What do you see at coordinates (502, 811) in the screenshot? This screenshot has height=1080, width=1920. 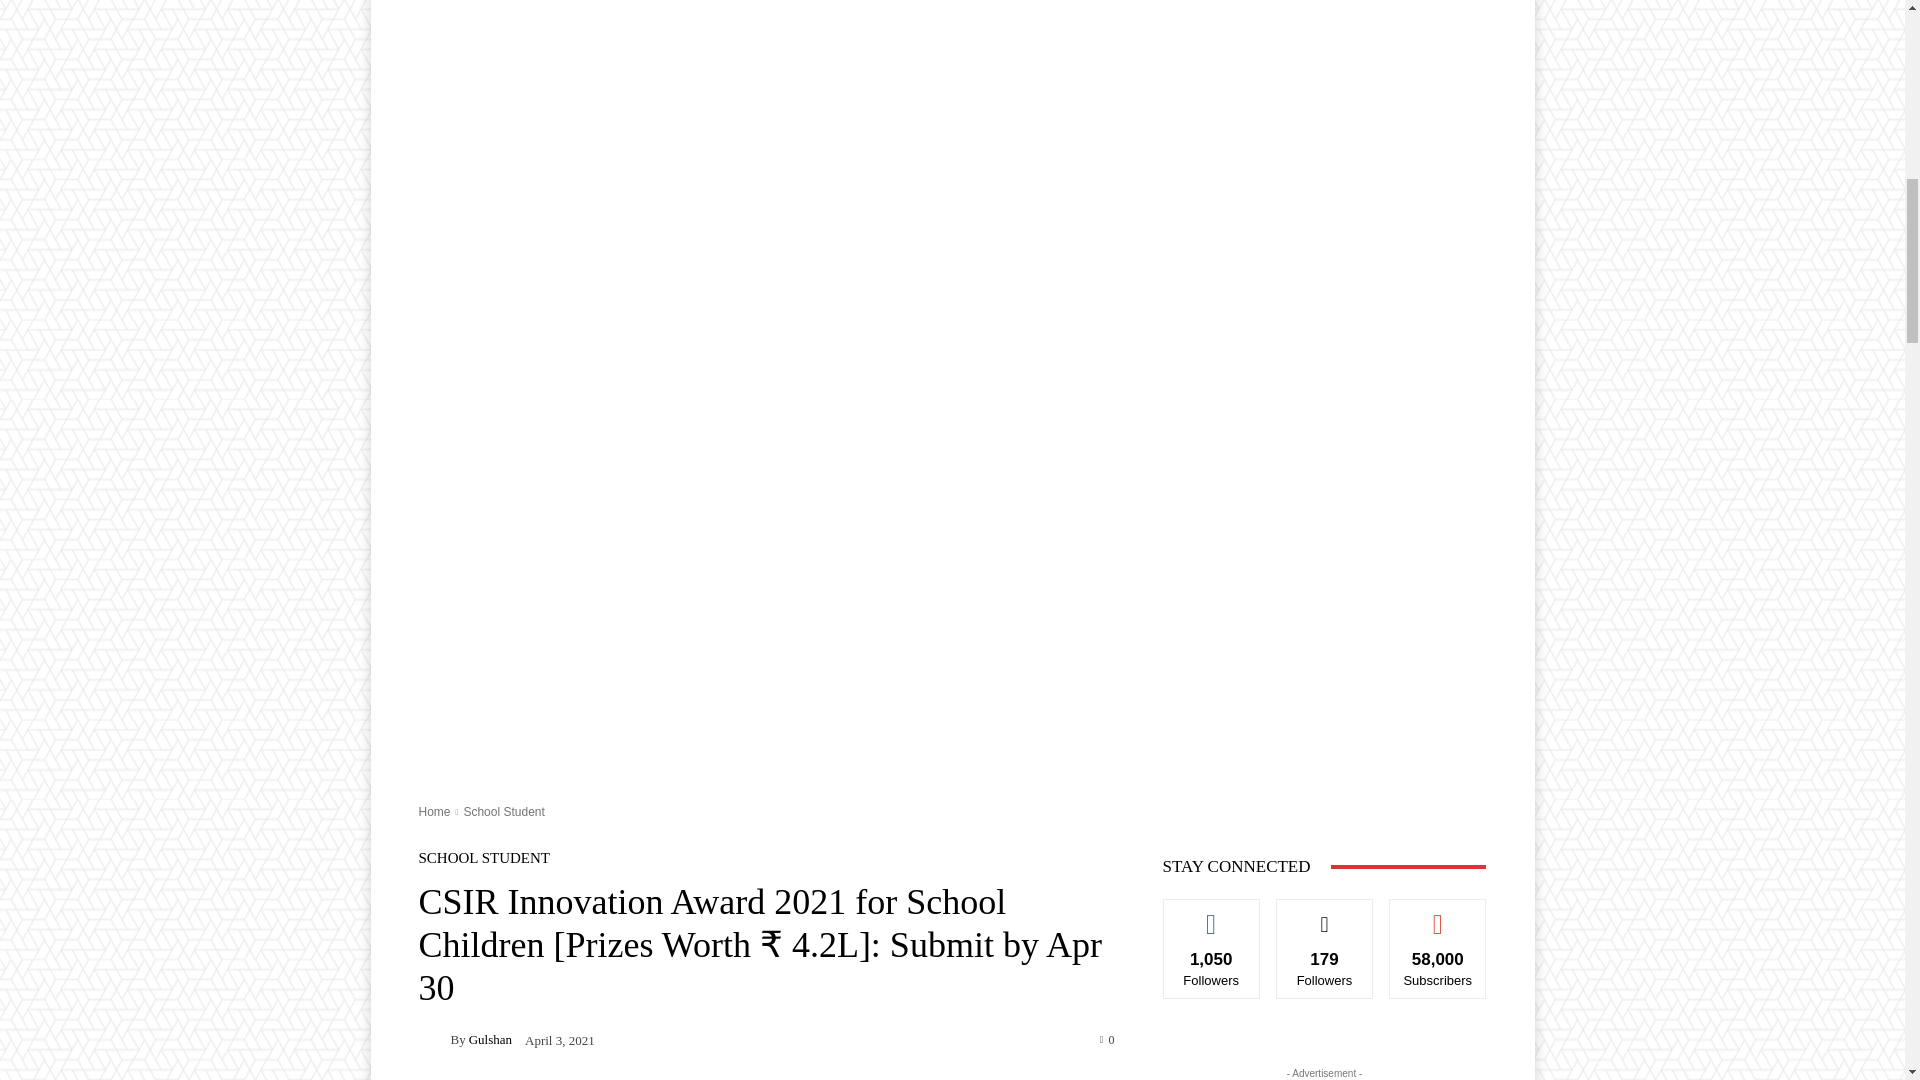 I see `View all posts in School Student` at bounding box center [502, 811].